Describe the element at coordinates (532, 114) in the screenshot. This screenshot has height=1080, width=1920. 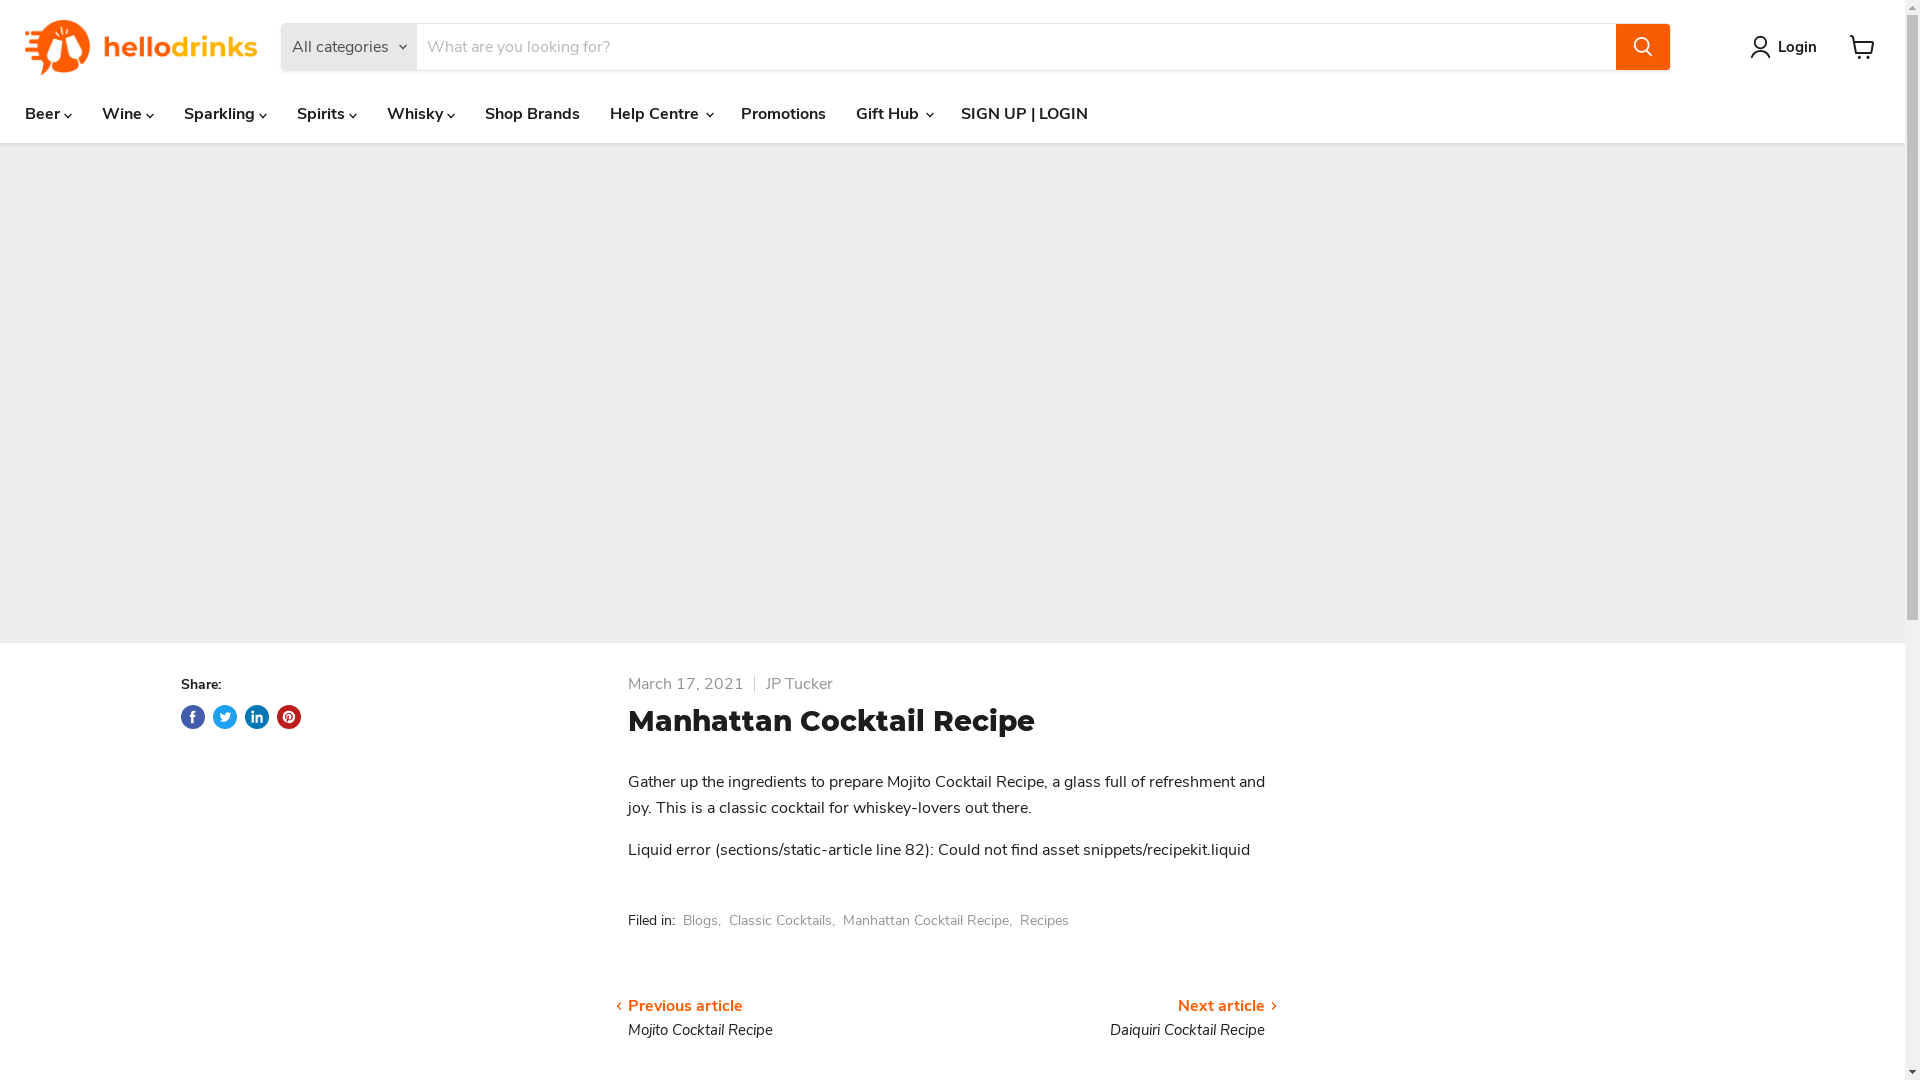
I see `Shop Brands` at that location.